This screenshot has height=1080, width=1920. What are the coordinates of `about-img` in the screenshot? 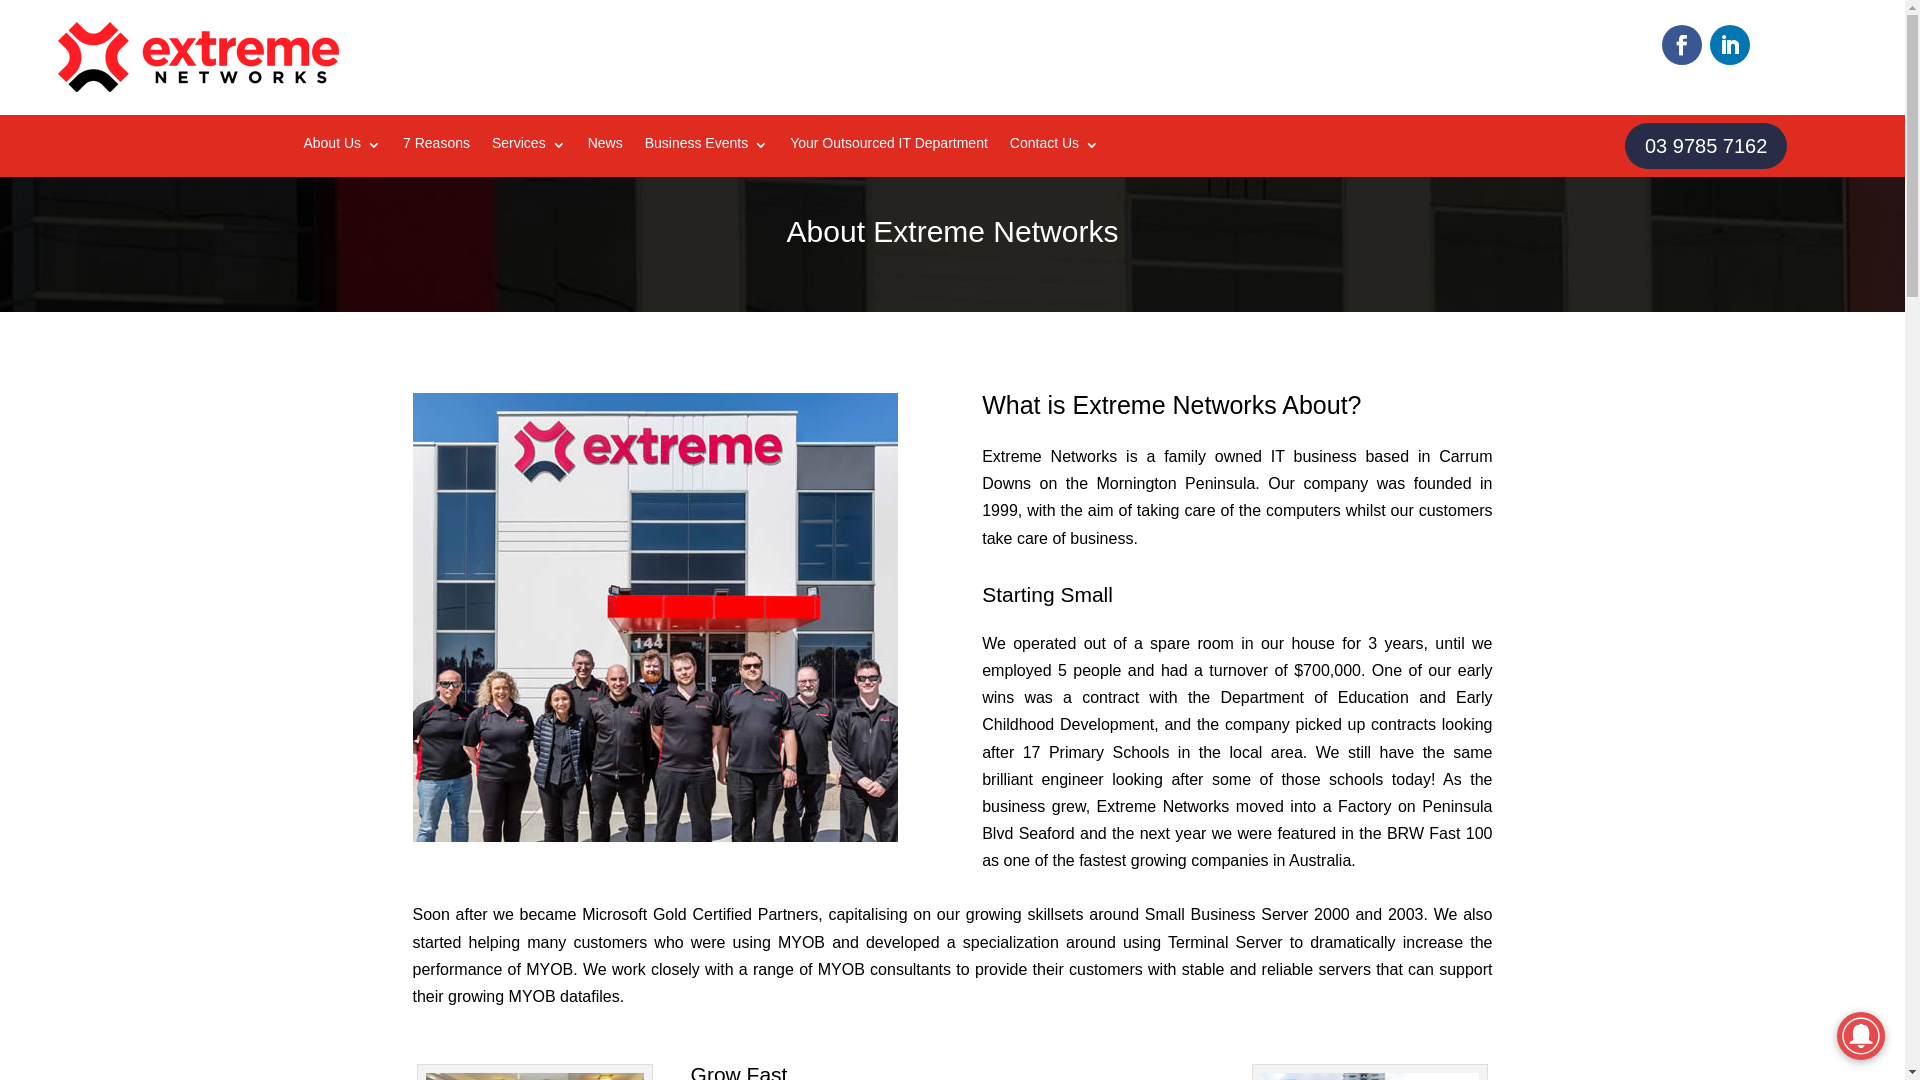 It's located at (654, 618).